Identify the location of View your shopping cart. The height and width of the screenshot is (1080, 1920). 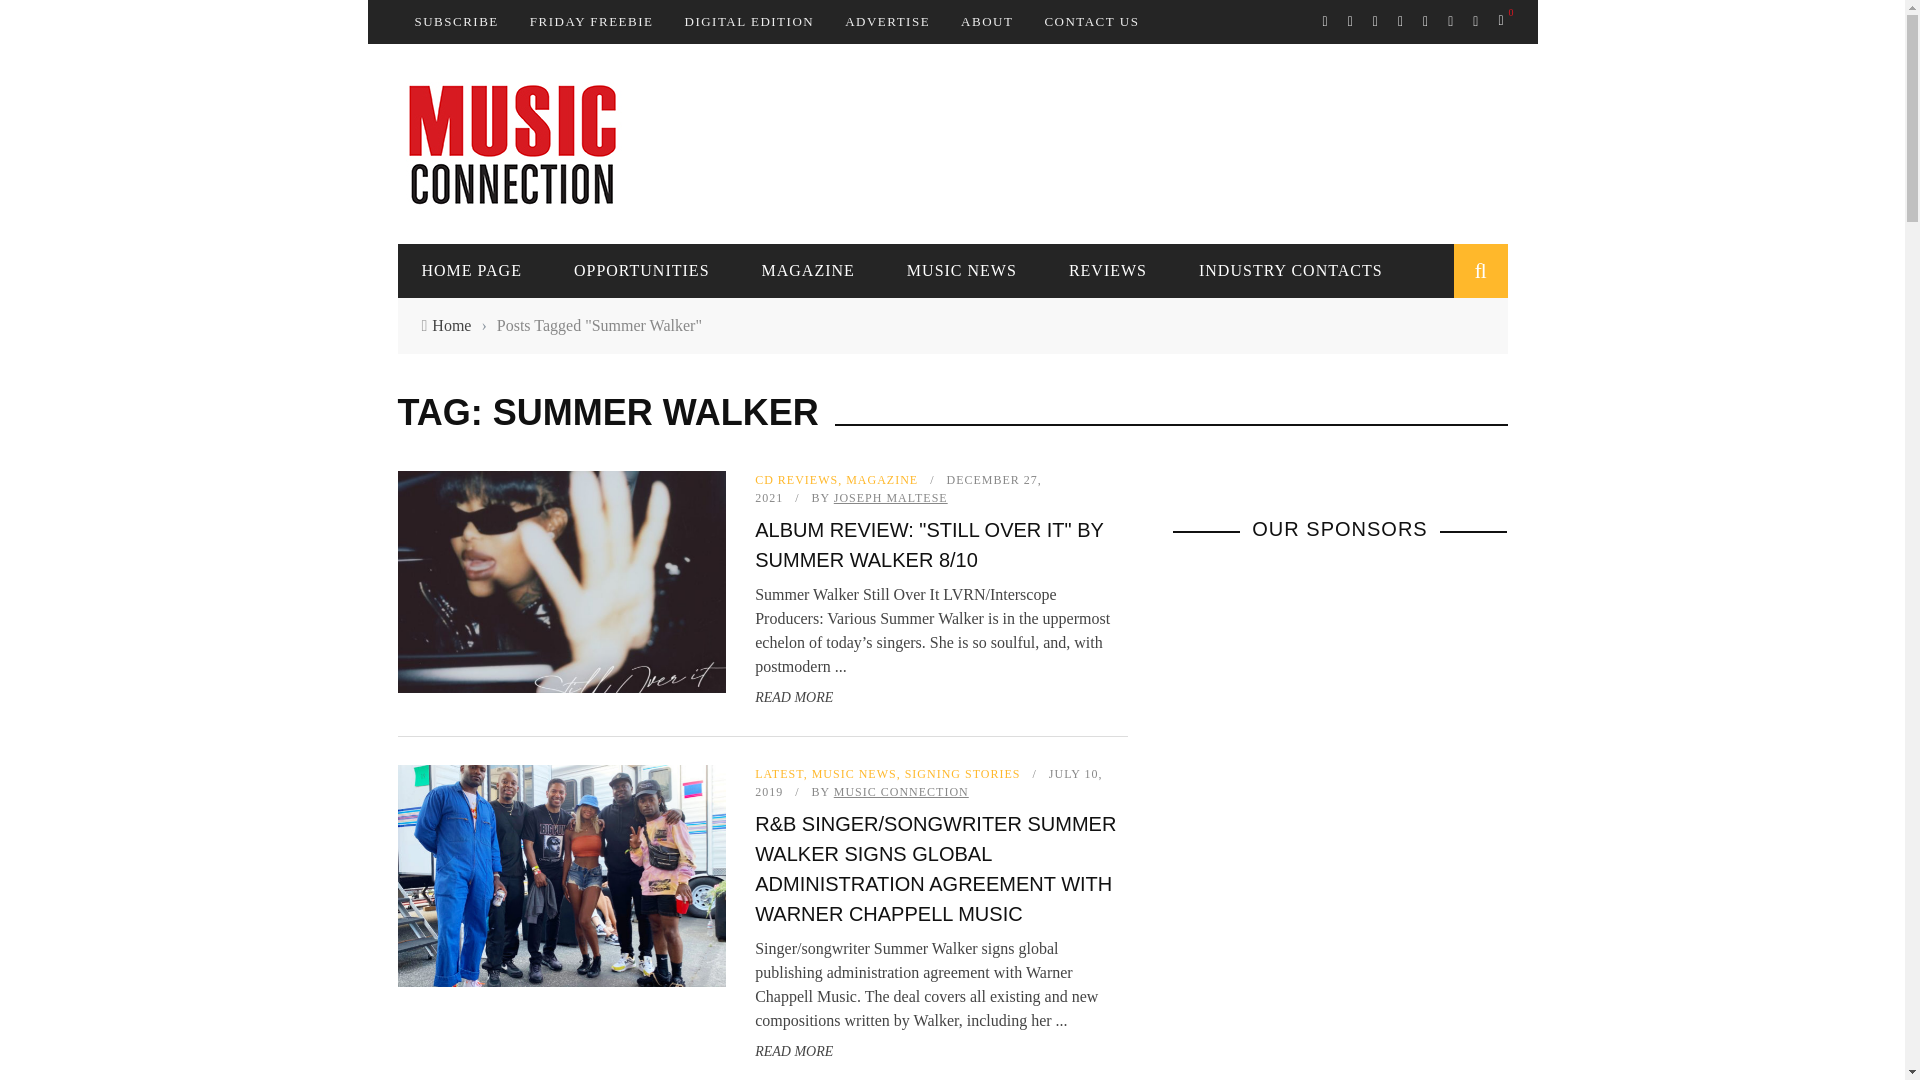
(1502, 20).